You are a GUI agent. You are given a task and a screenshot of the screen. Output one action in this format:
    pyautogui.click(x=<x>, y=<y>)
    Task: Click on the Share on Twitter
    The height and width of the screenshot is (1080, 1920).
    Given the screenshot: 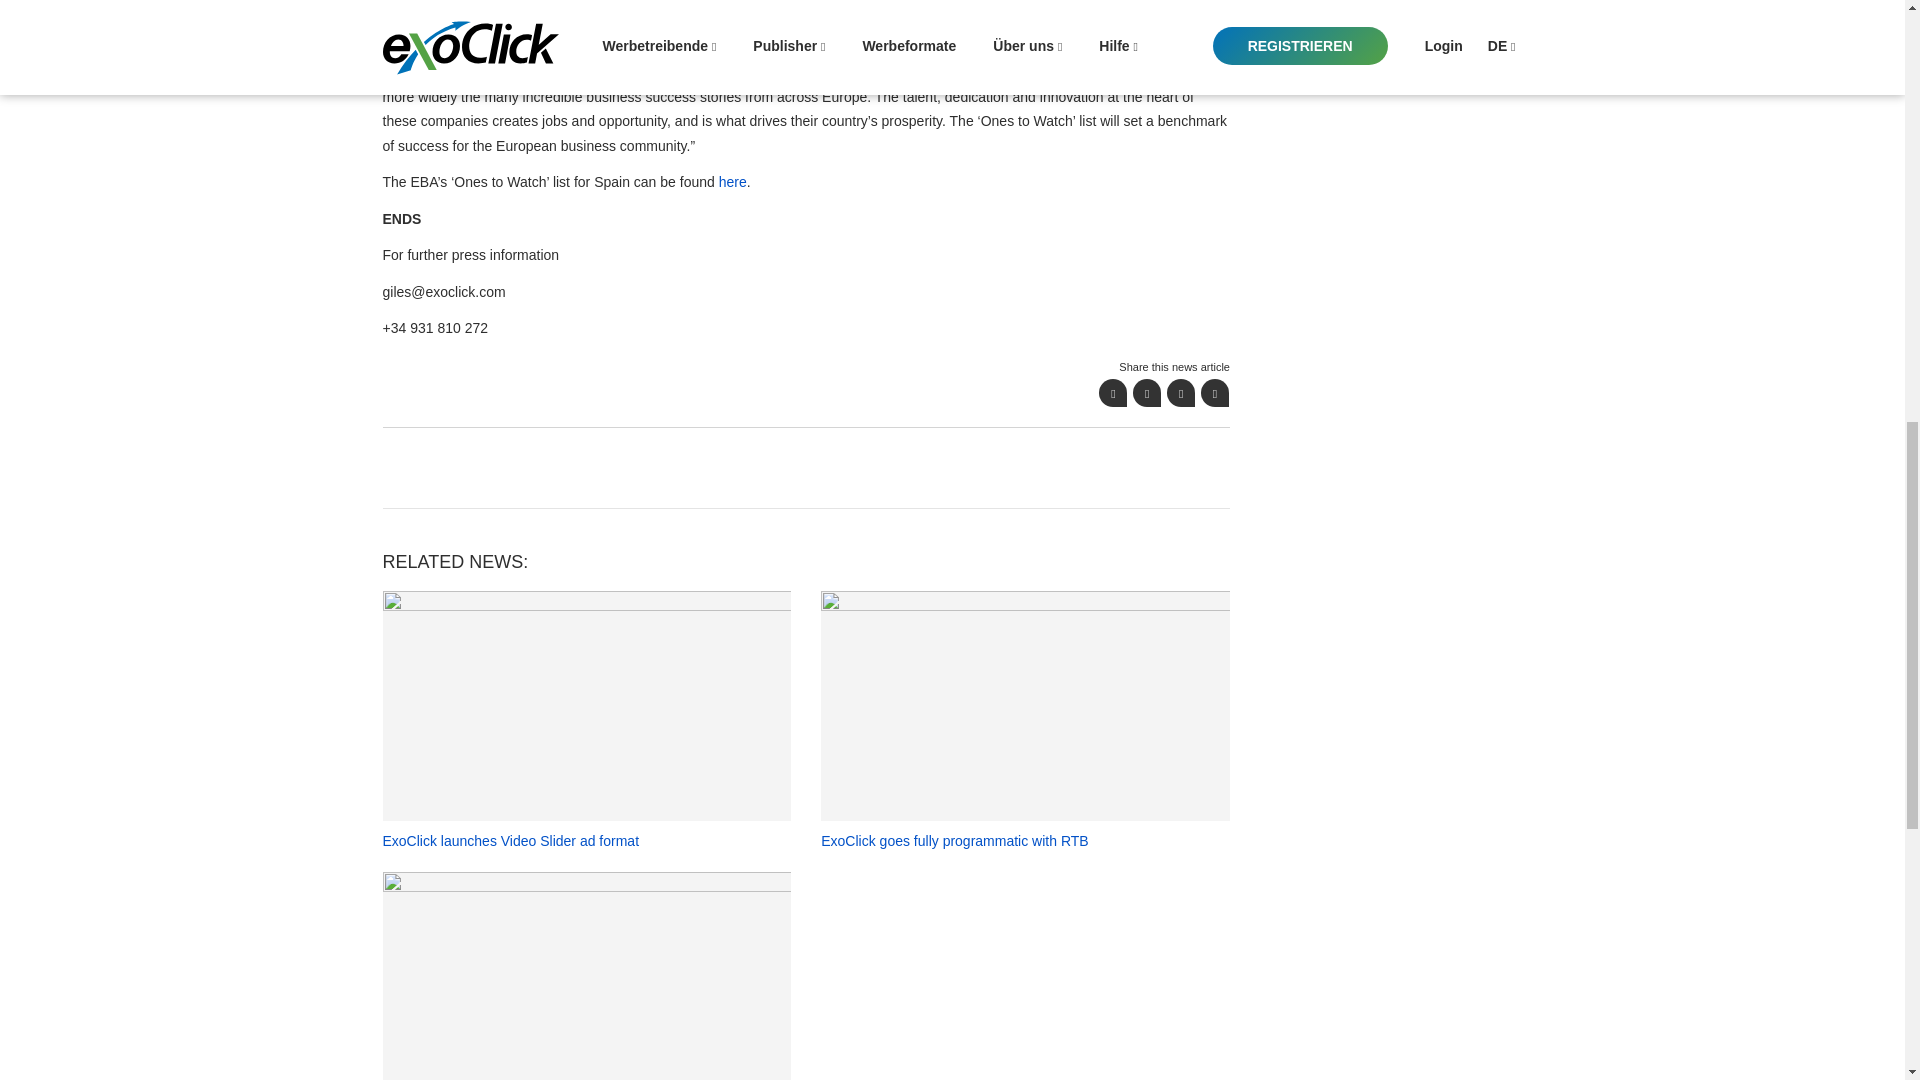 What is the action you would take?
    pyautogui.click(x=1146, y=393)
    